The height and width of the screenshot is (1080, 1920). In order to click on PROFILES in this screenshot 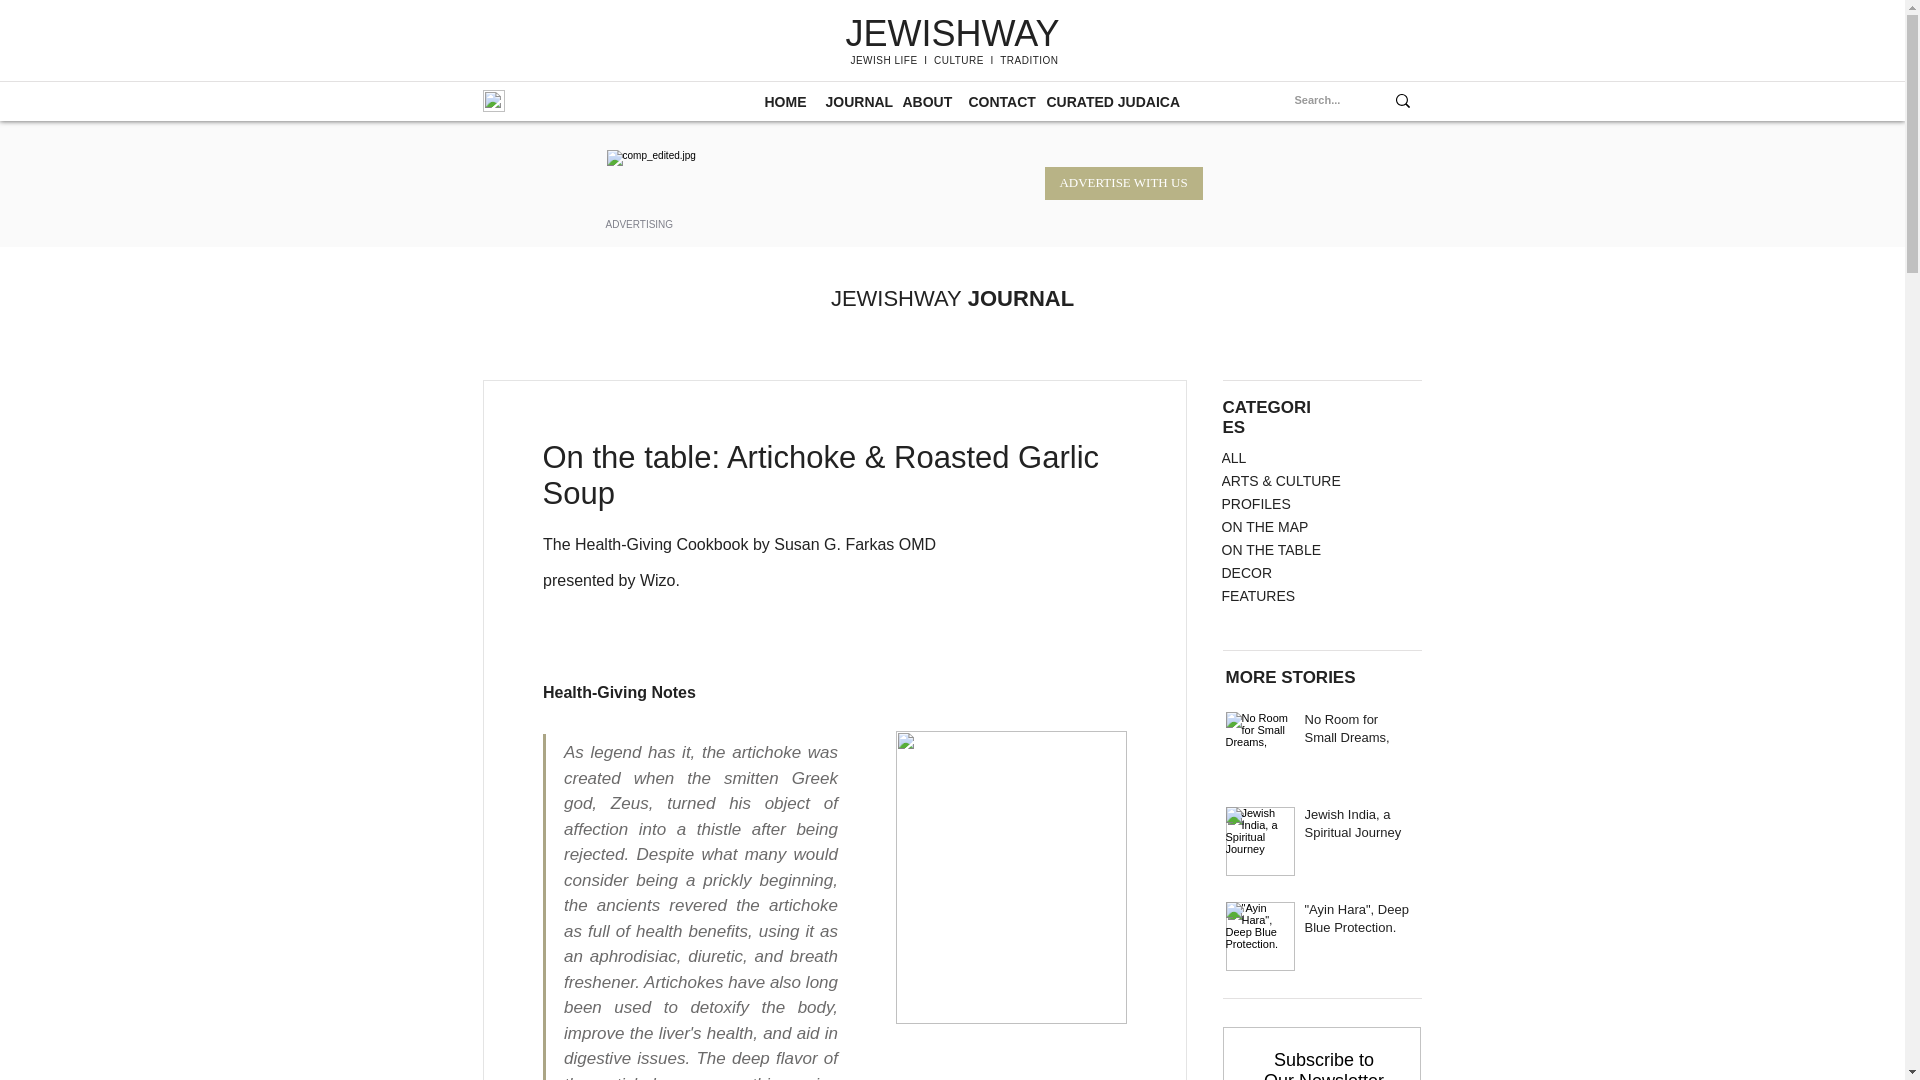, I will do `click(1300, 504)`.